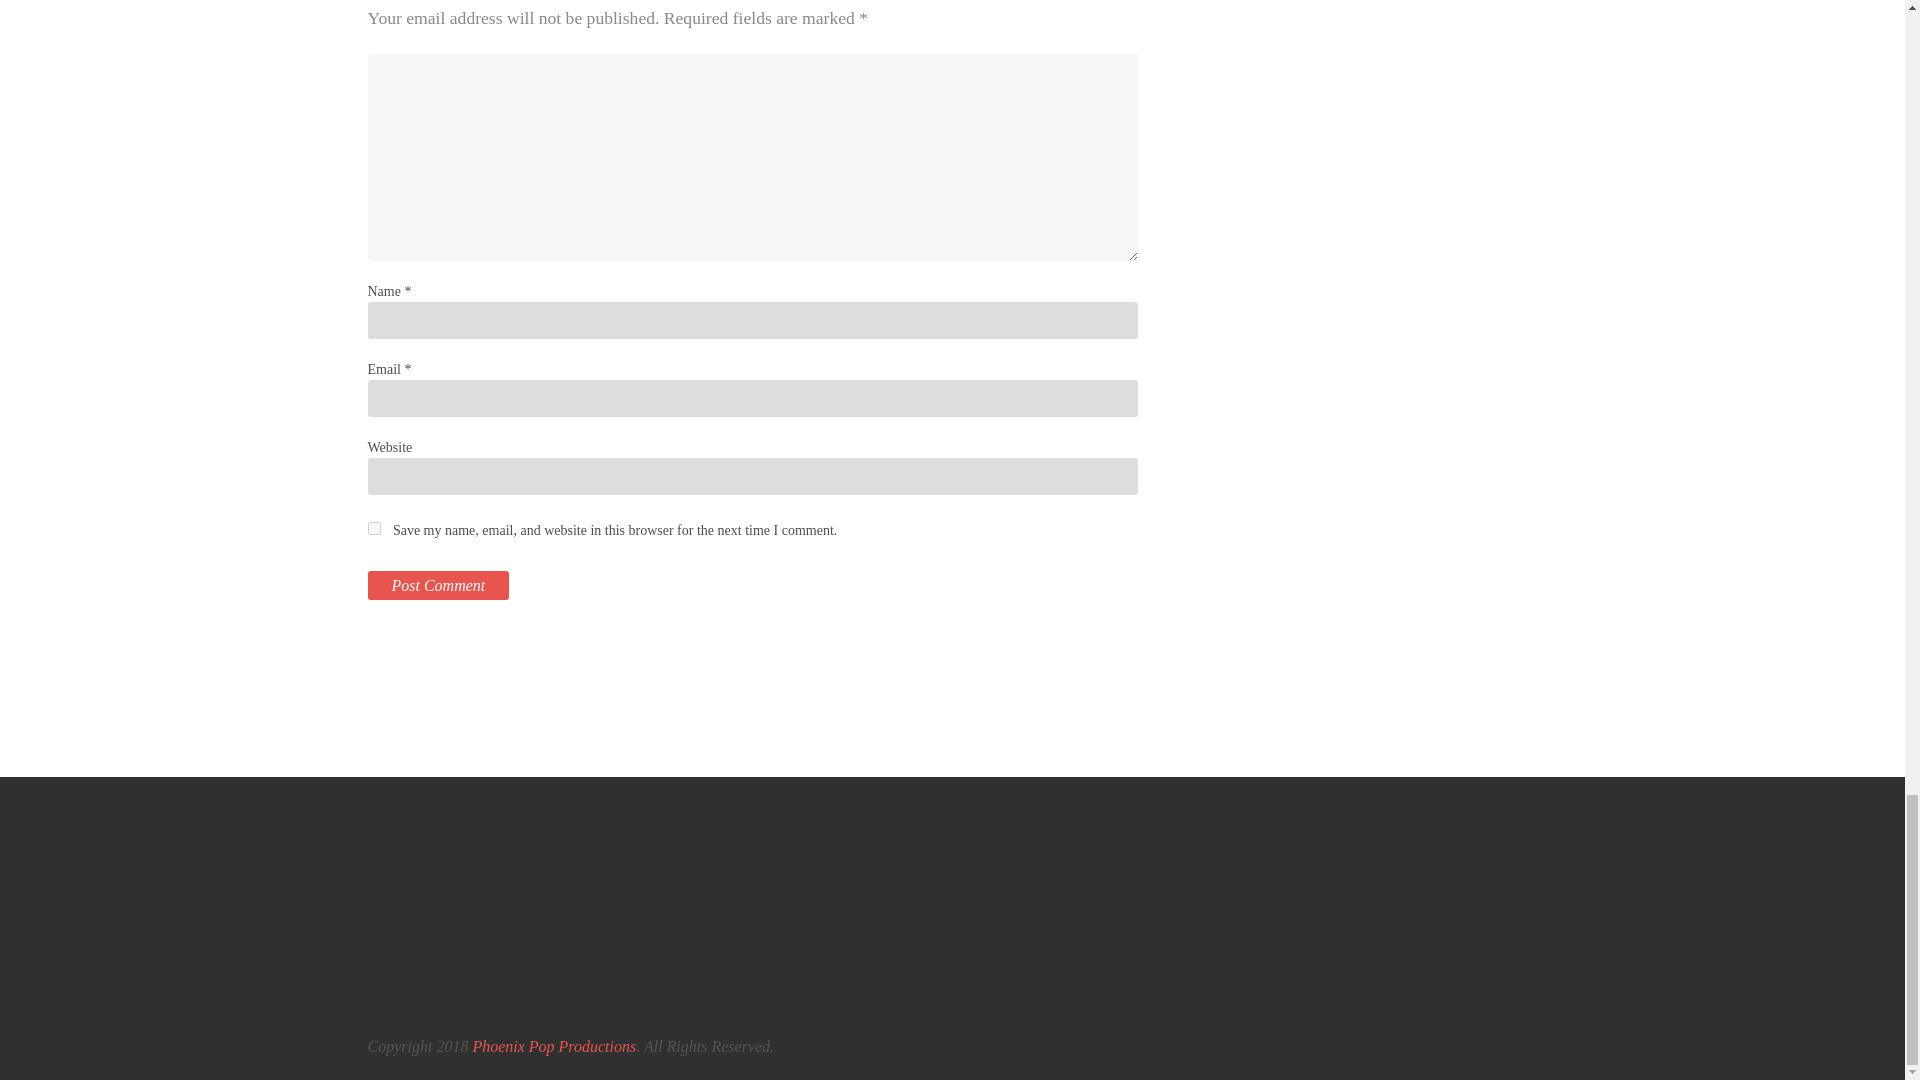  I want to click on yes, so click(374, 528).